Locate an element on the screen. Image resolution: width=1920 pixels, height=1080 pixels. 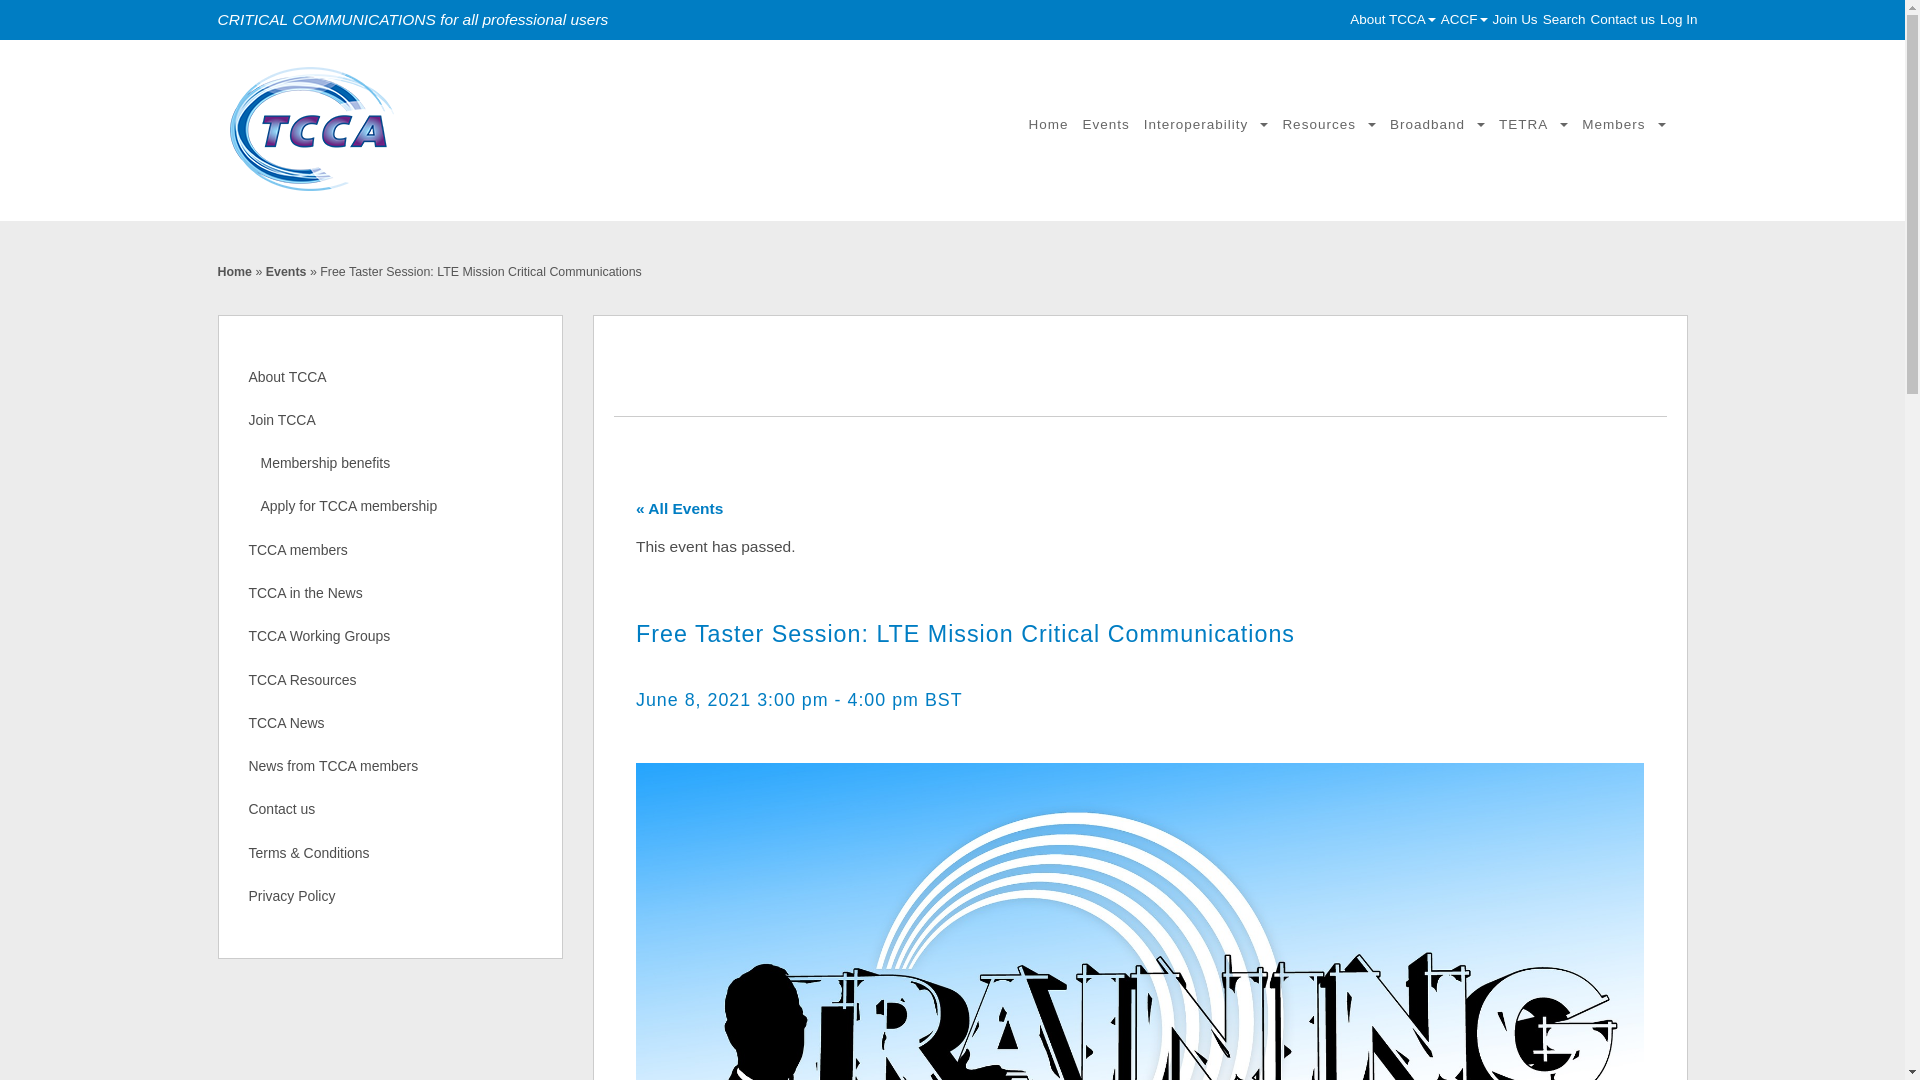
ACCF is located at coordinates (1464, 19).